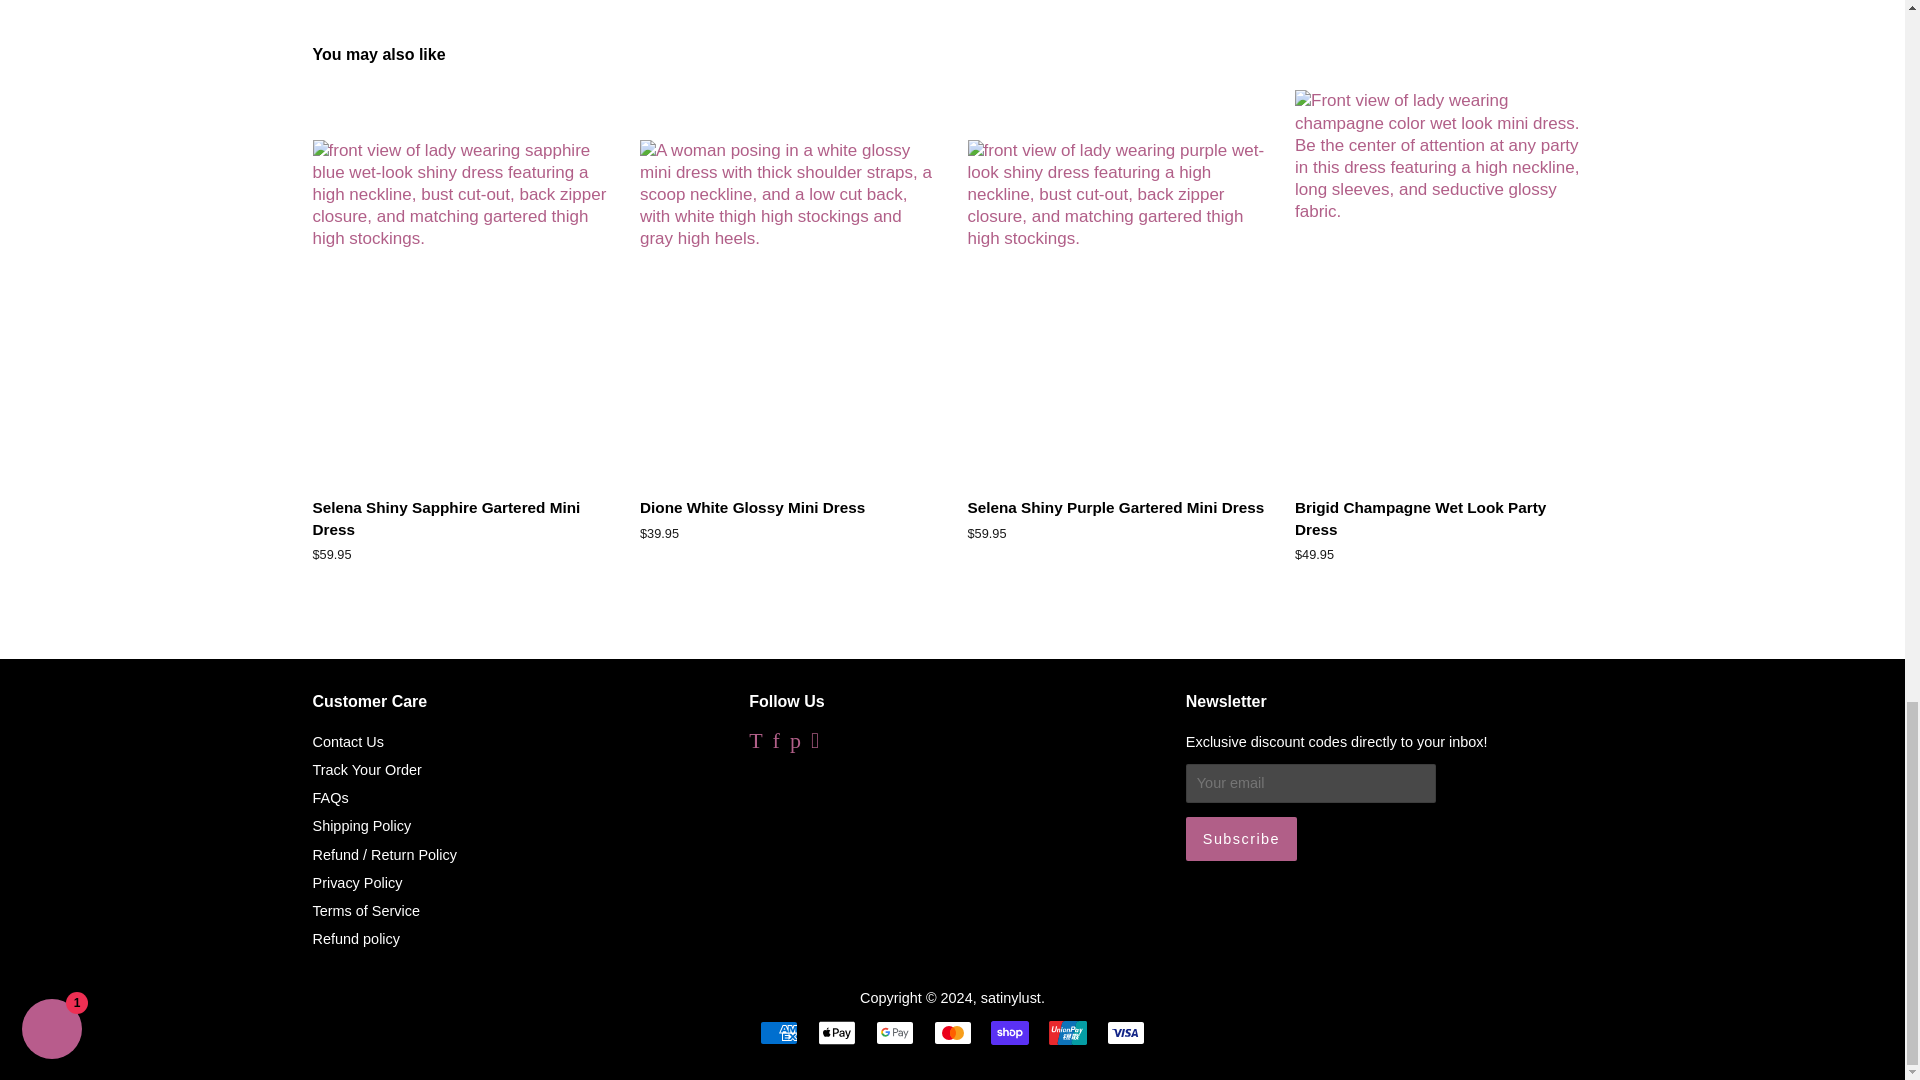 This screenshot has height=1080, width=1920. Describe the element at coordinates (1126, 1032) in the screenshot. I see `Visa` at that location.